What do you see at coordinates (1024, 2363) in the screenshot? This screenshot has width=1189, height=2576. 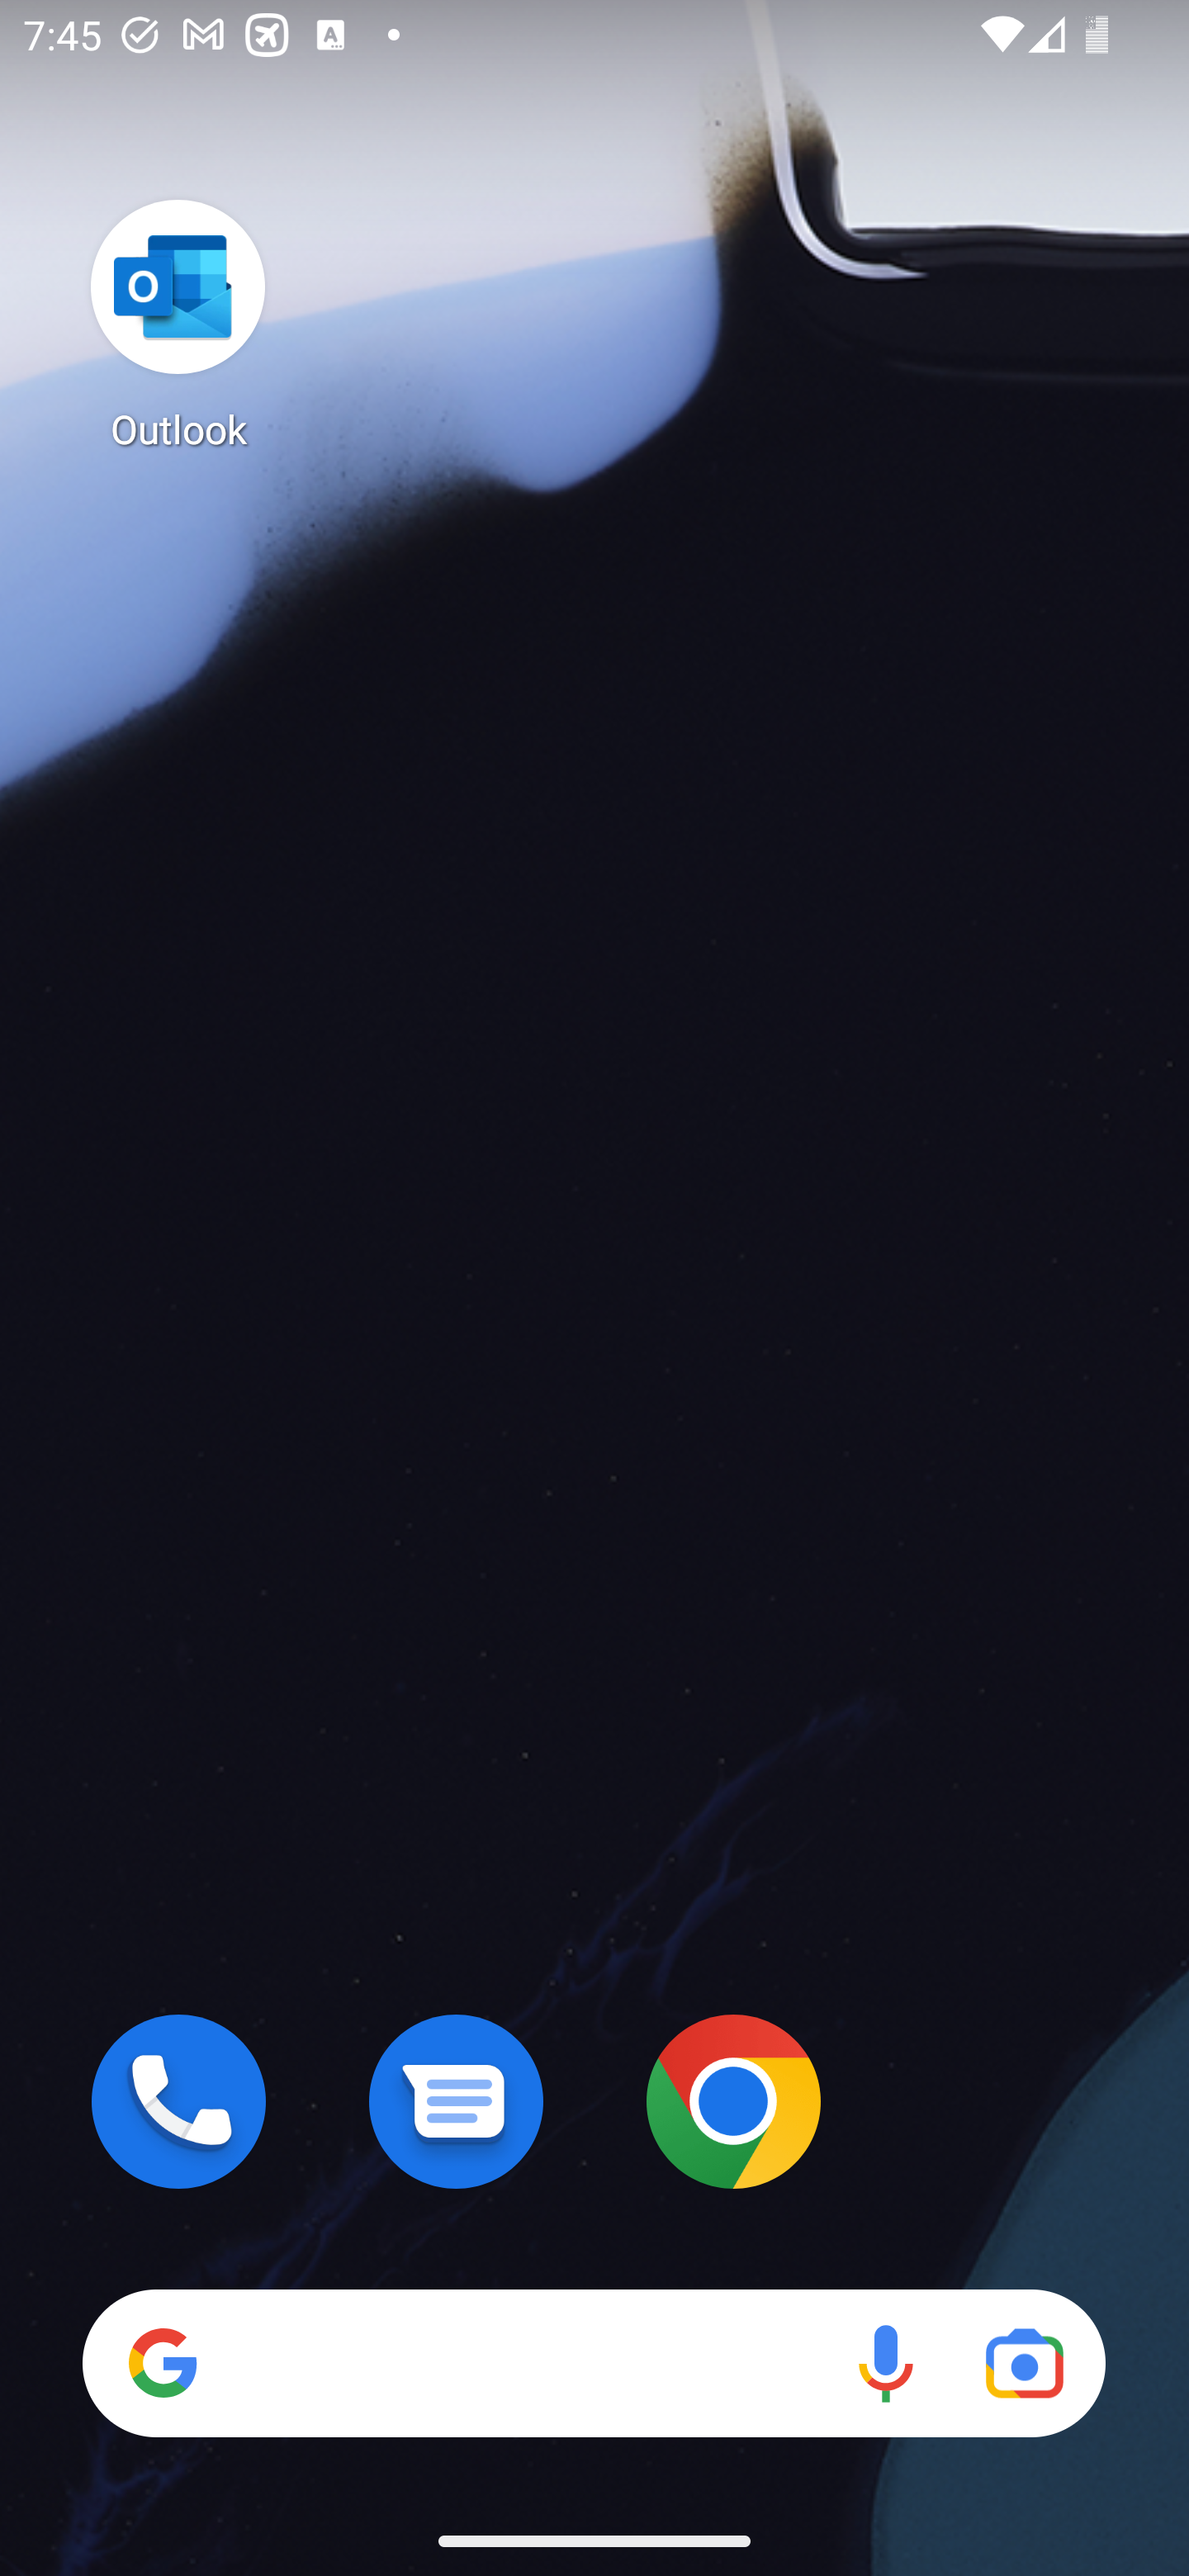 I see `Google Lens` at bounding box center [1024, 2363].